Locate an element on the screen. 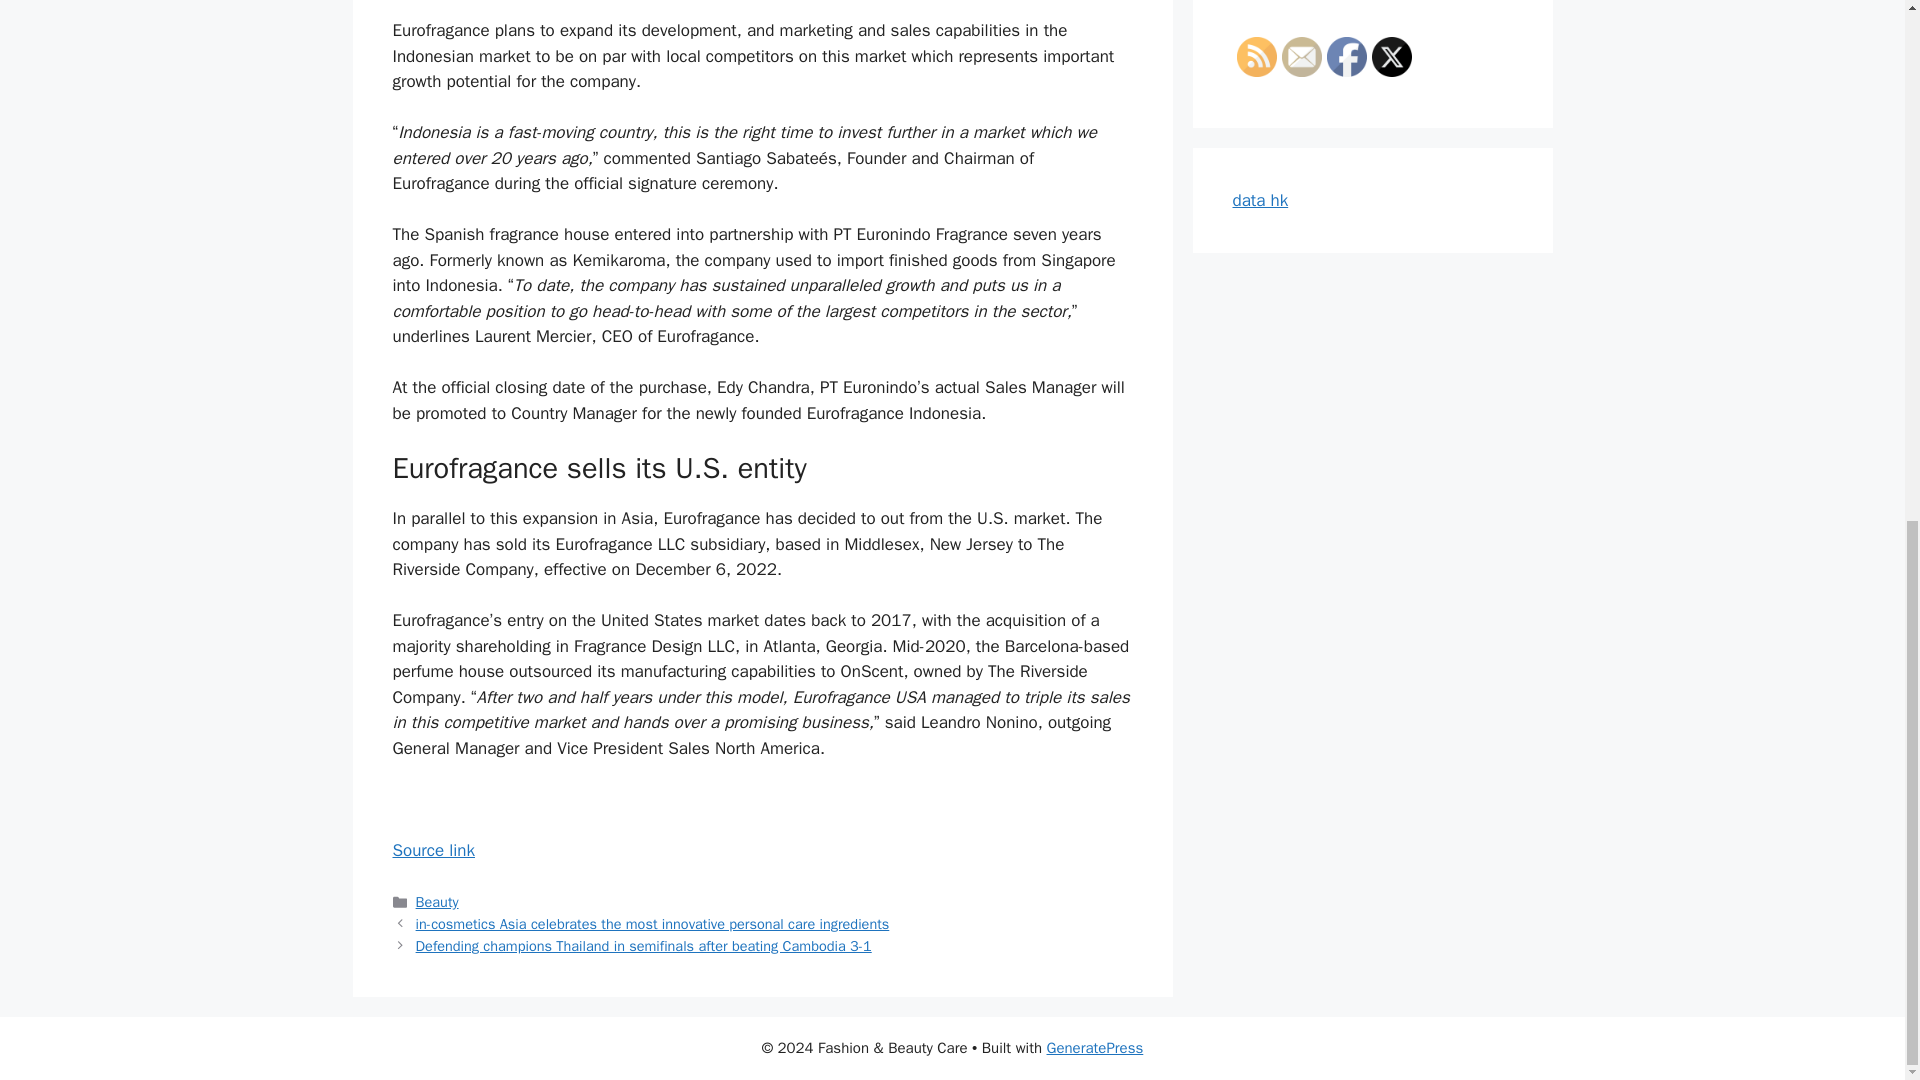 The image size is (1920, 1080). Twitter is located at coordinates (1392, 56).